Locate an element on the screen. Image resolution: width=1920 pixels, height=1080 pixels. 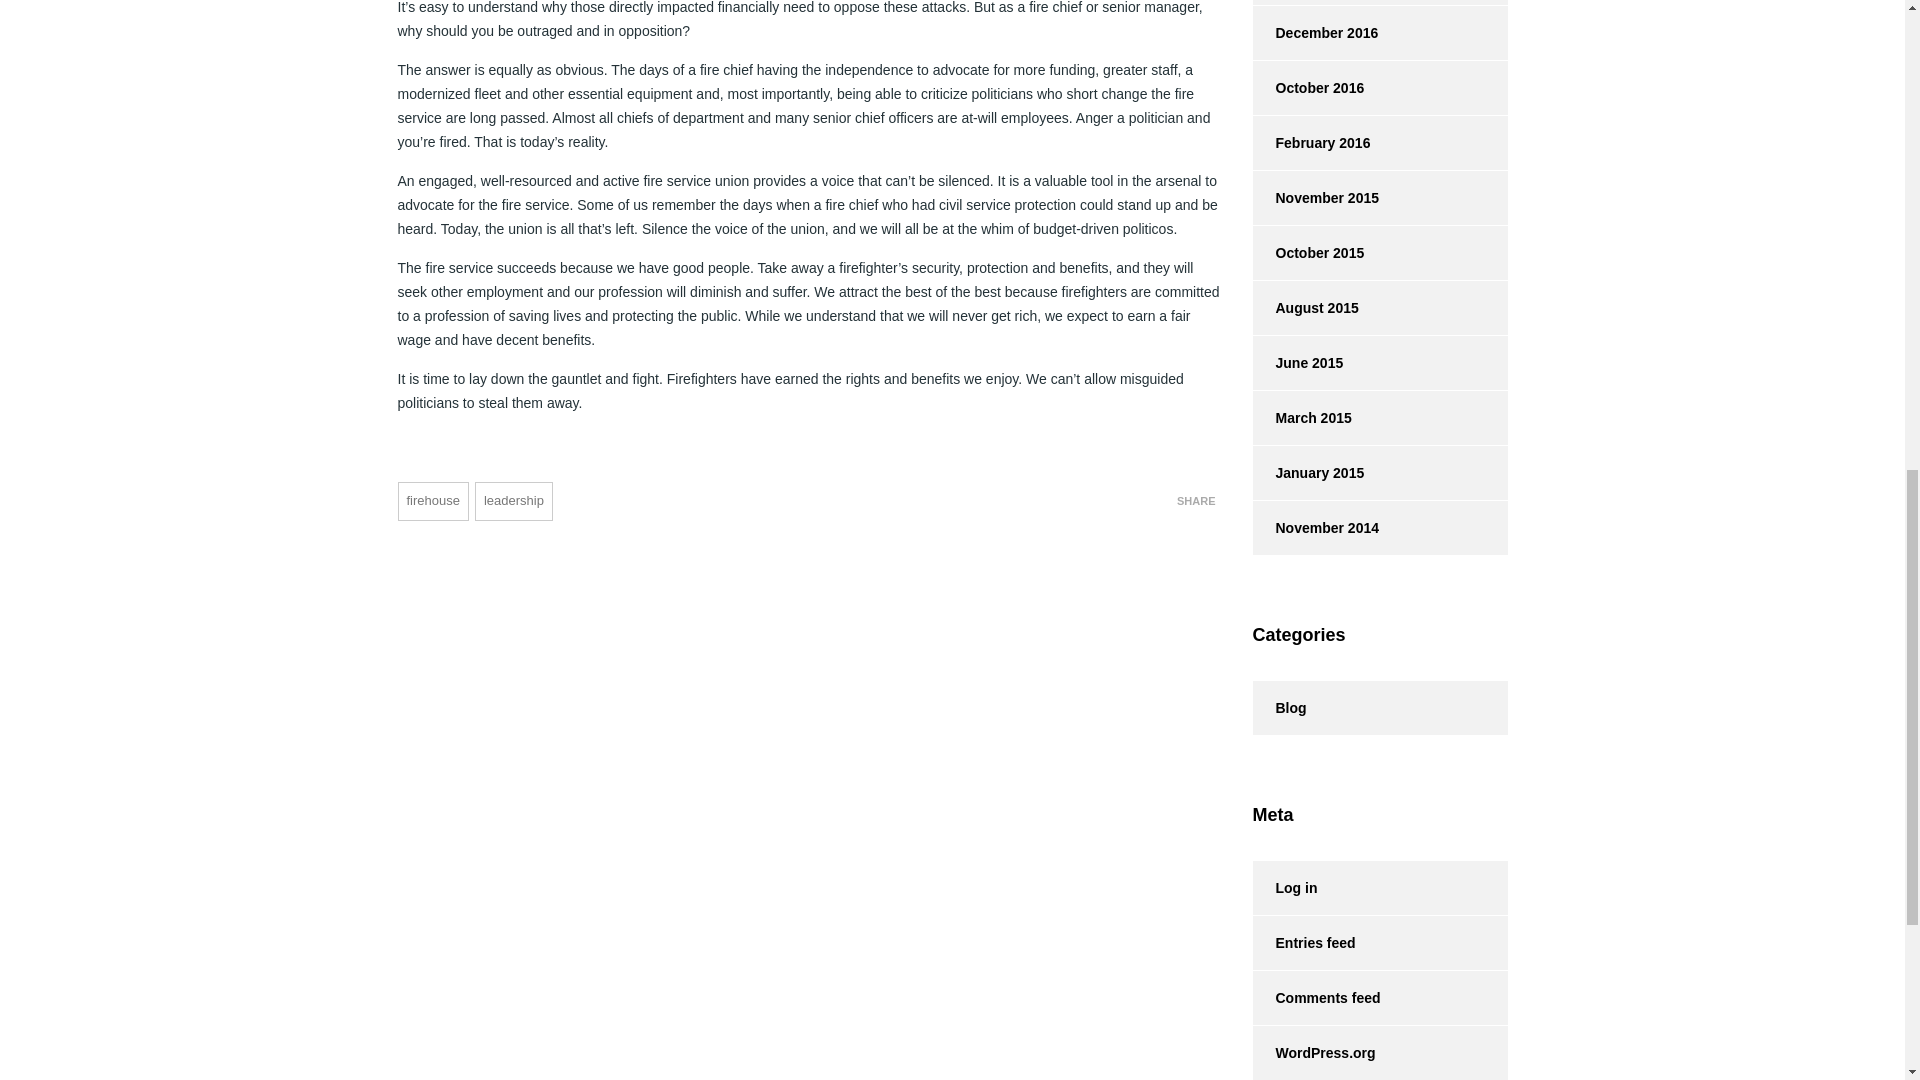
February 2017 is located at coordinates (1310, 2).